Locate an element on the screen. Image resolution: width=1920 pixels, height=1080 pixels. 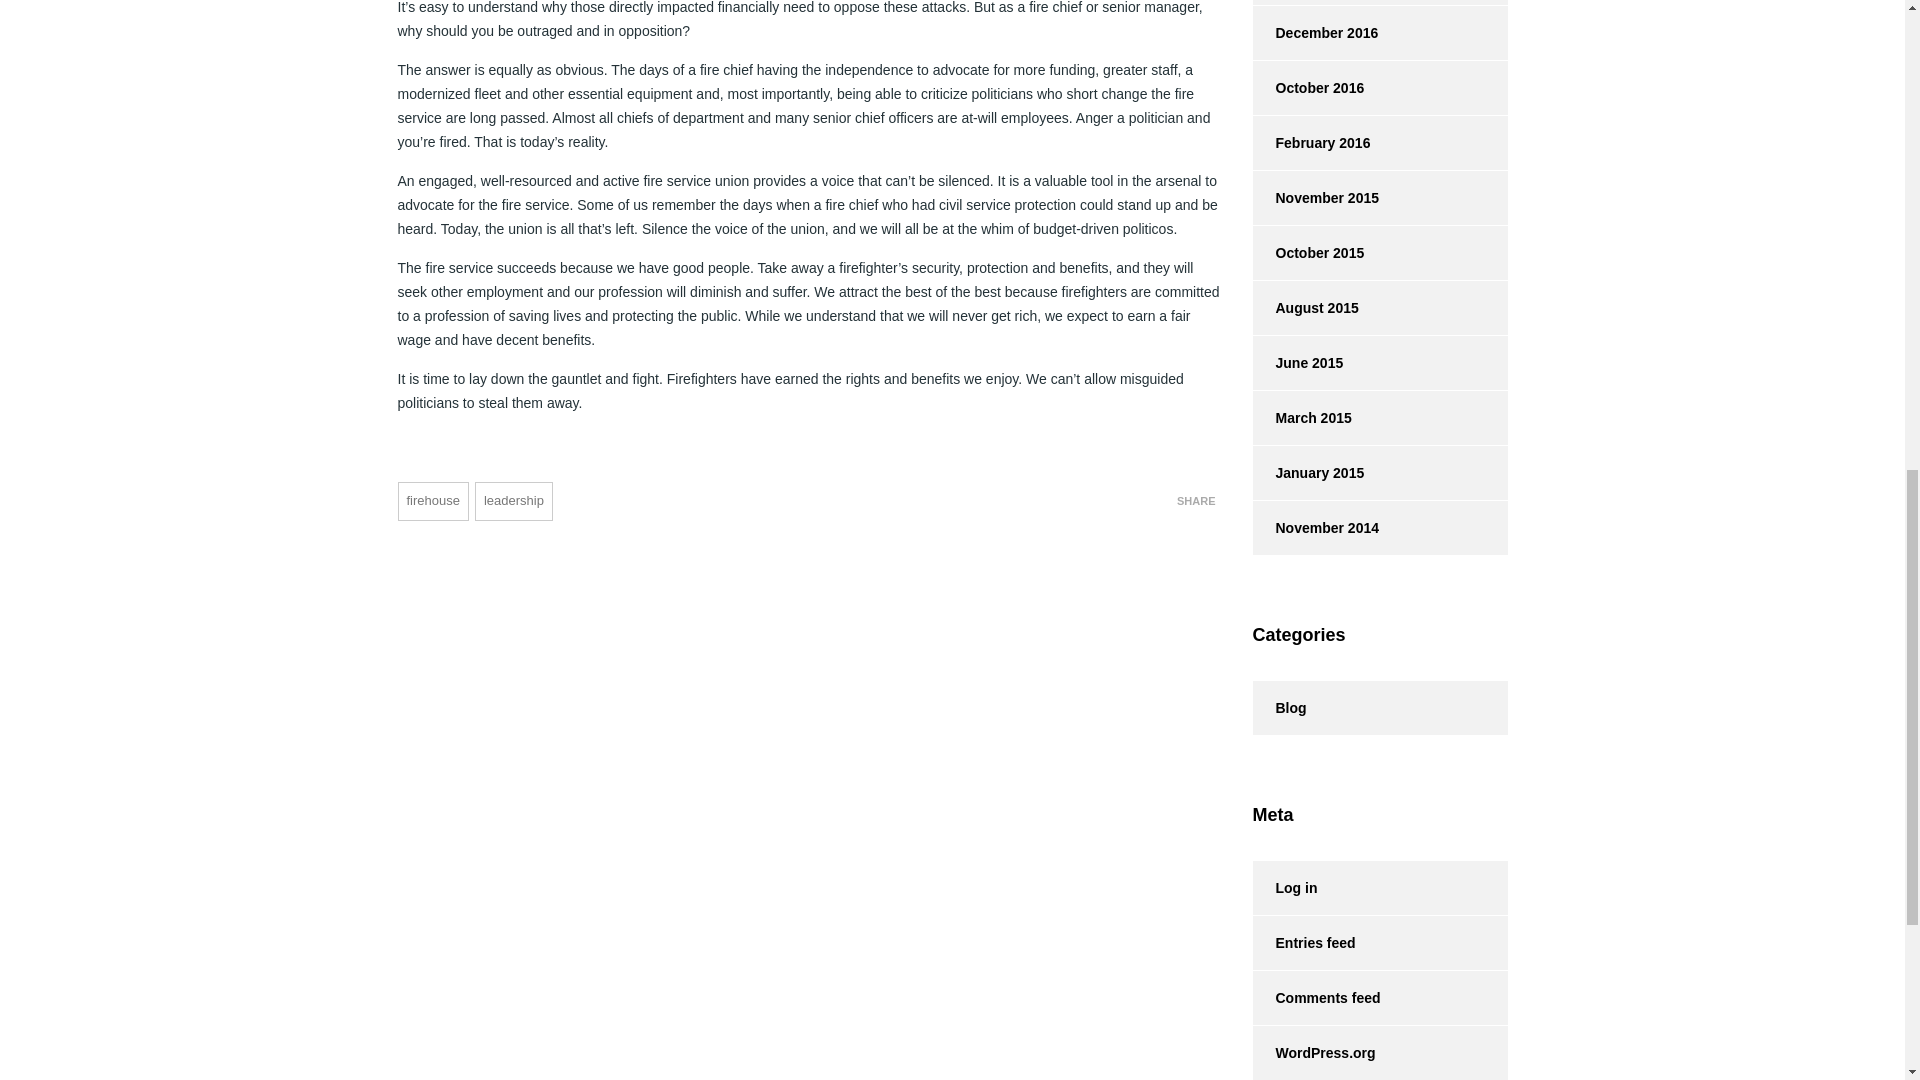
February 2017 is located at coordinates (1310, 2).